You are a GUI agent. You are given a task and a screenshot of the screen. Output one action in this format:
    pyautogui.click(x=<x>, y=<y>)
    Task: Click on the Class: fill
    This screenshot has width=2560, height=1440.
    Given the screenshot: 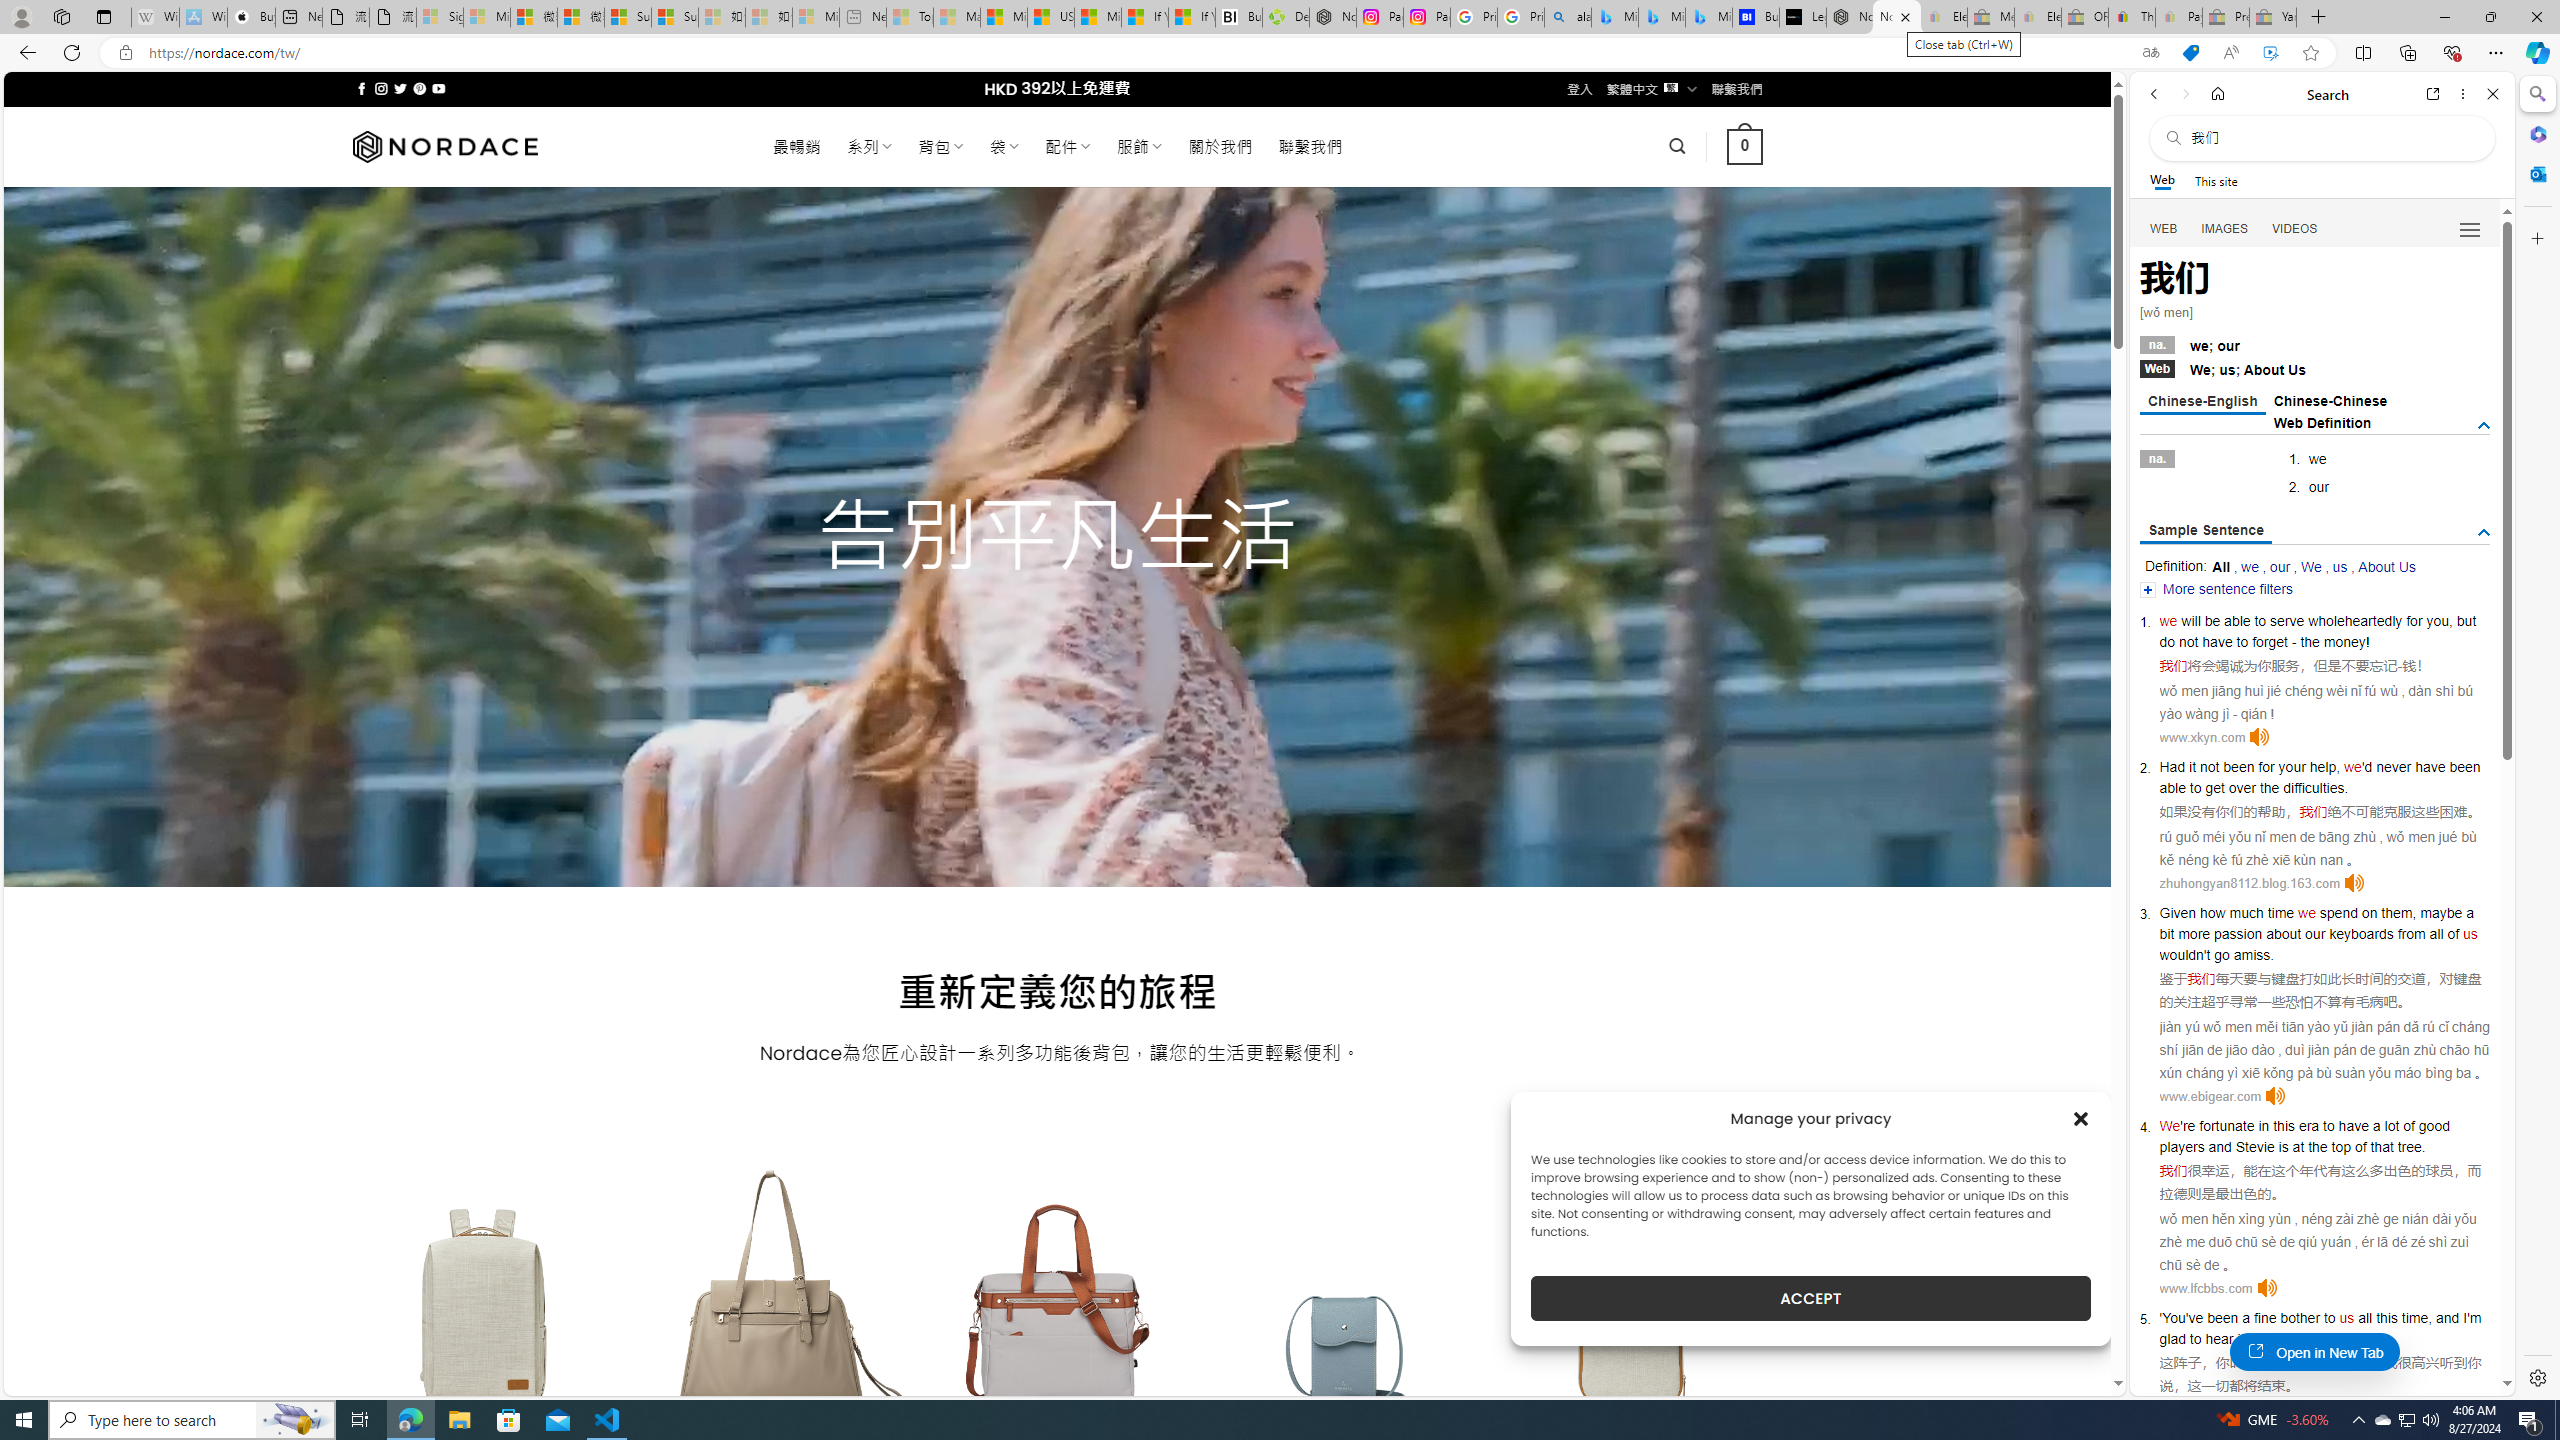 What is the action you would take?
    pyautogui.click(x=1634, y=1318)
    